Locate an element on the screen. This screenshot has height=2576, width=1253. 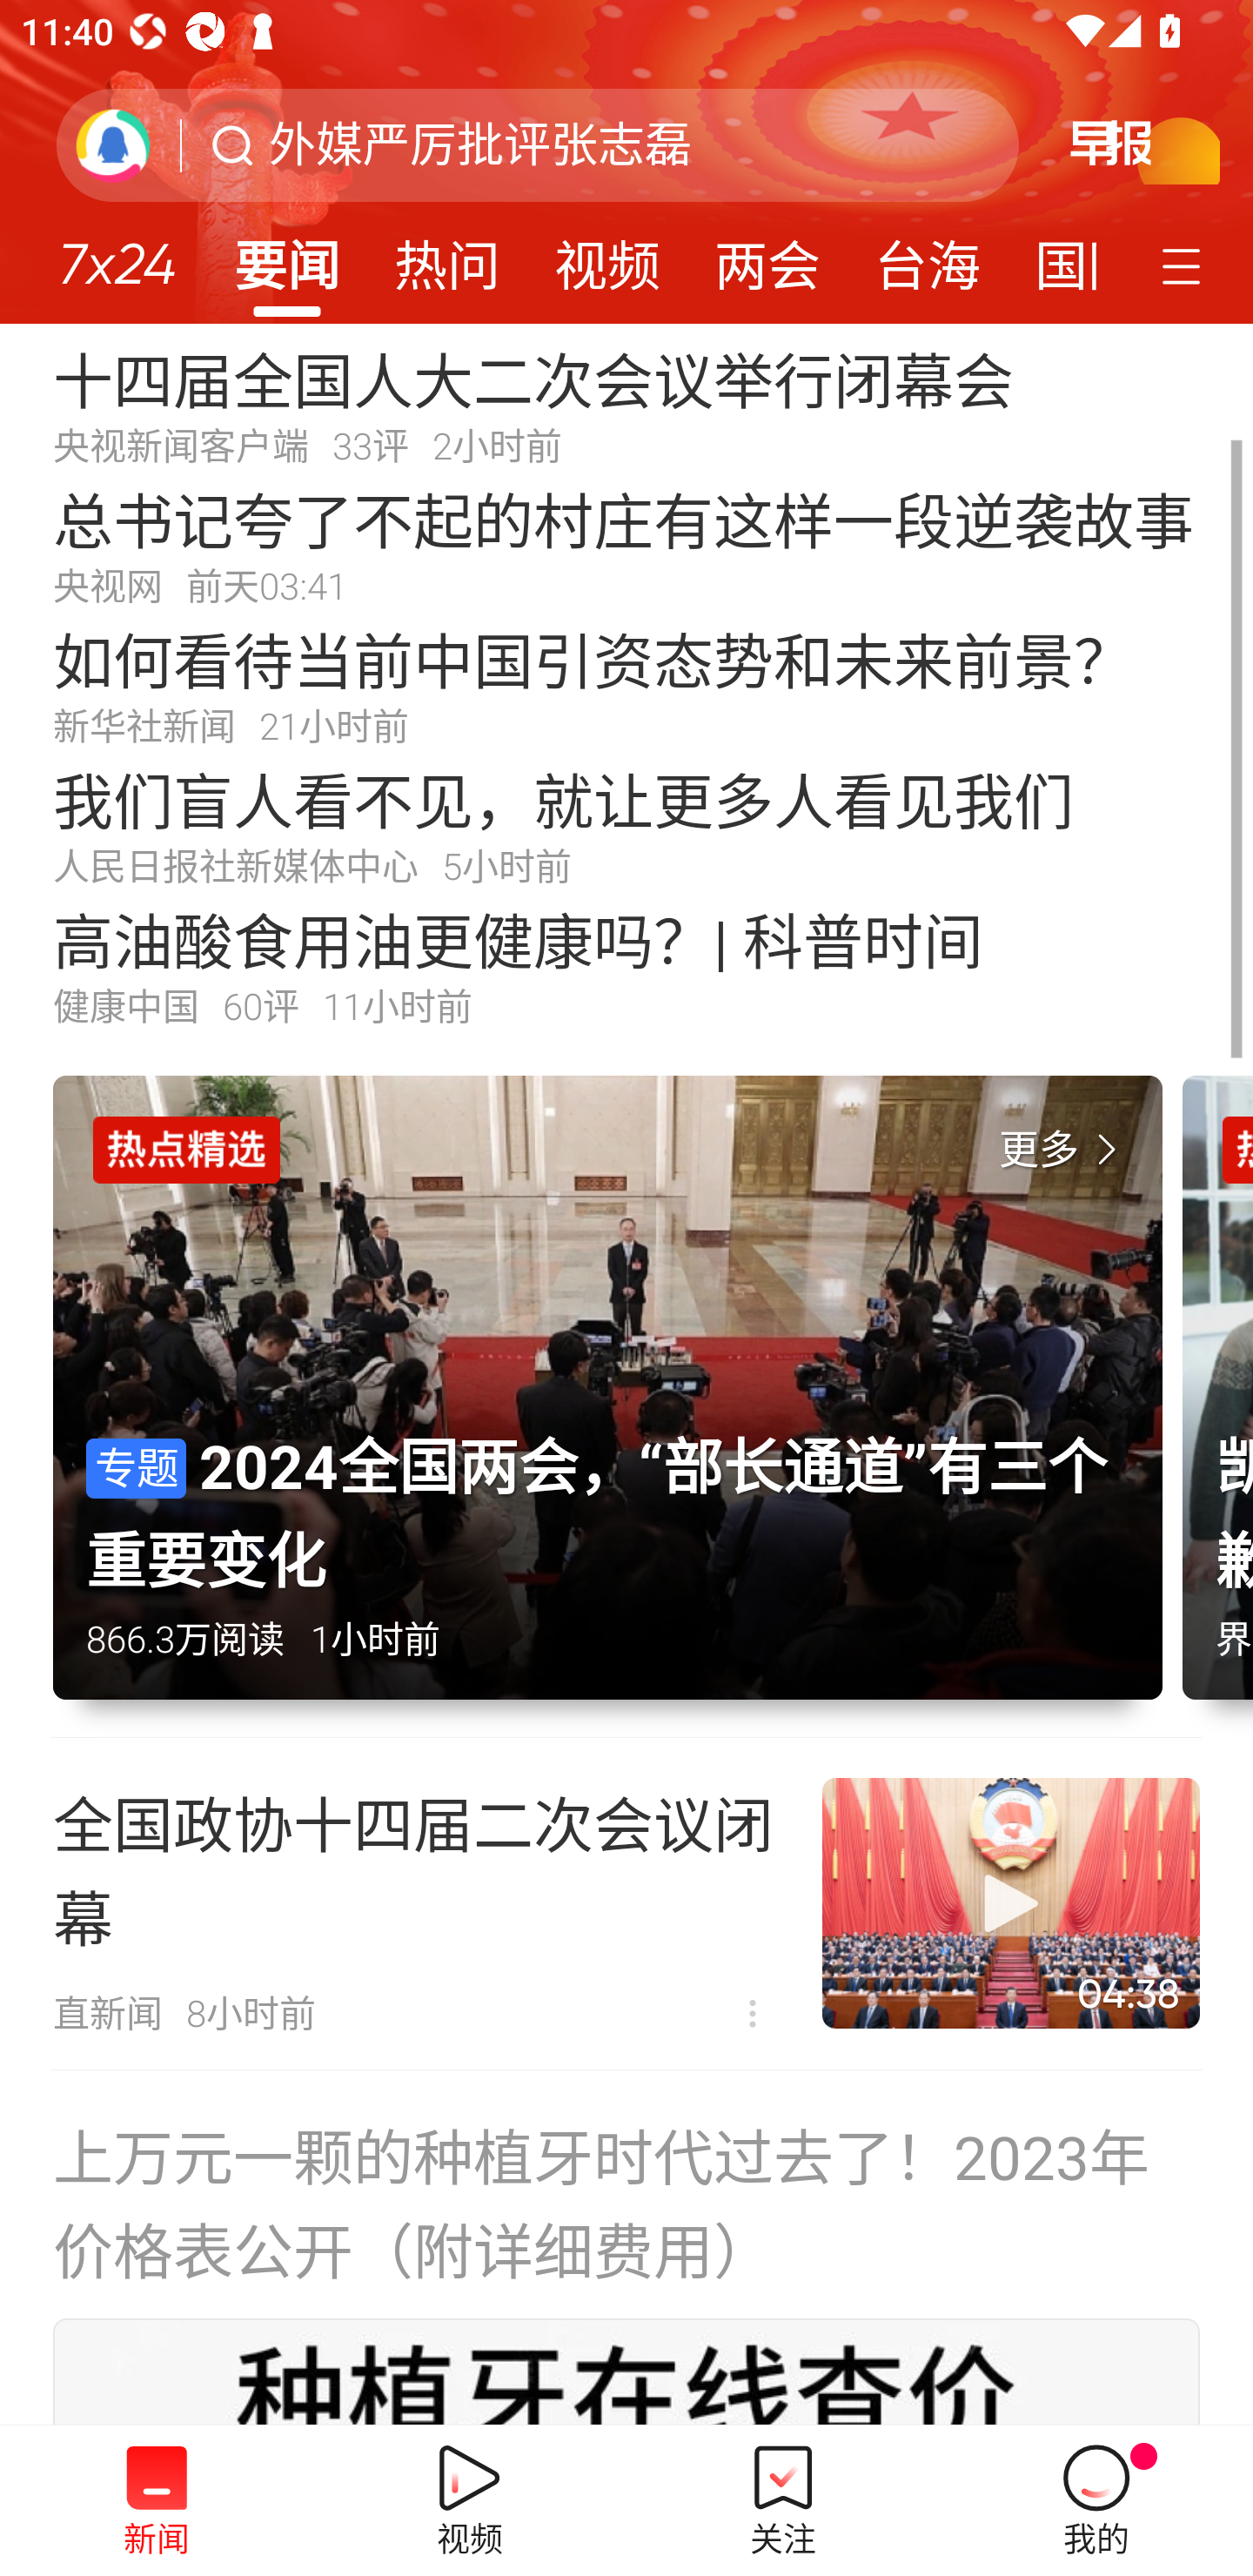
总书记夸了不起的村庄有这样一段逆袭故事 央视网 前天03:41 is located at coordinates (626, 545).